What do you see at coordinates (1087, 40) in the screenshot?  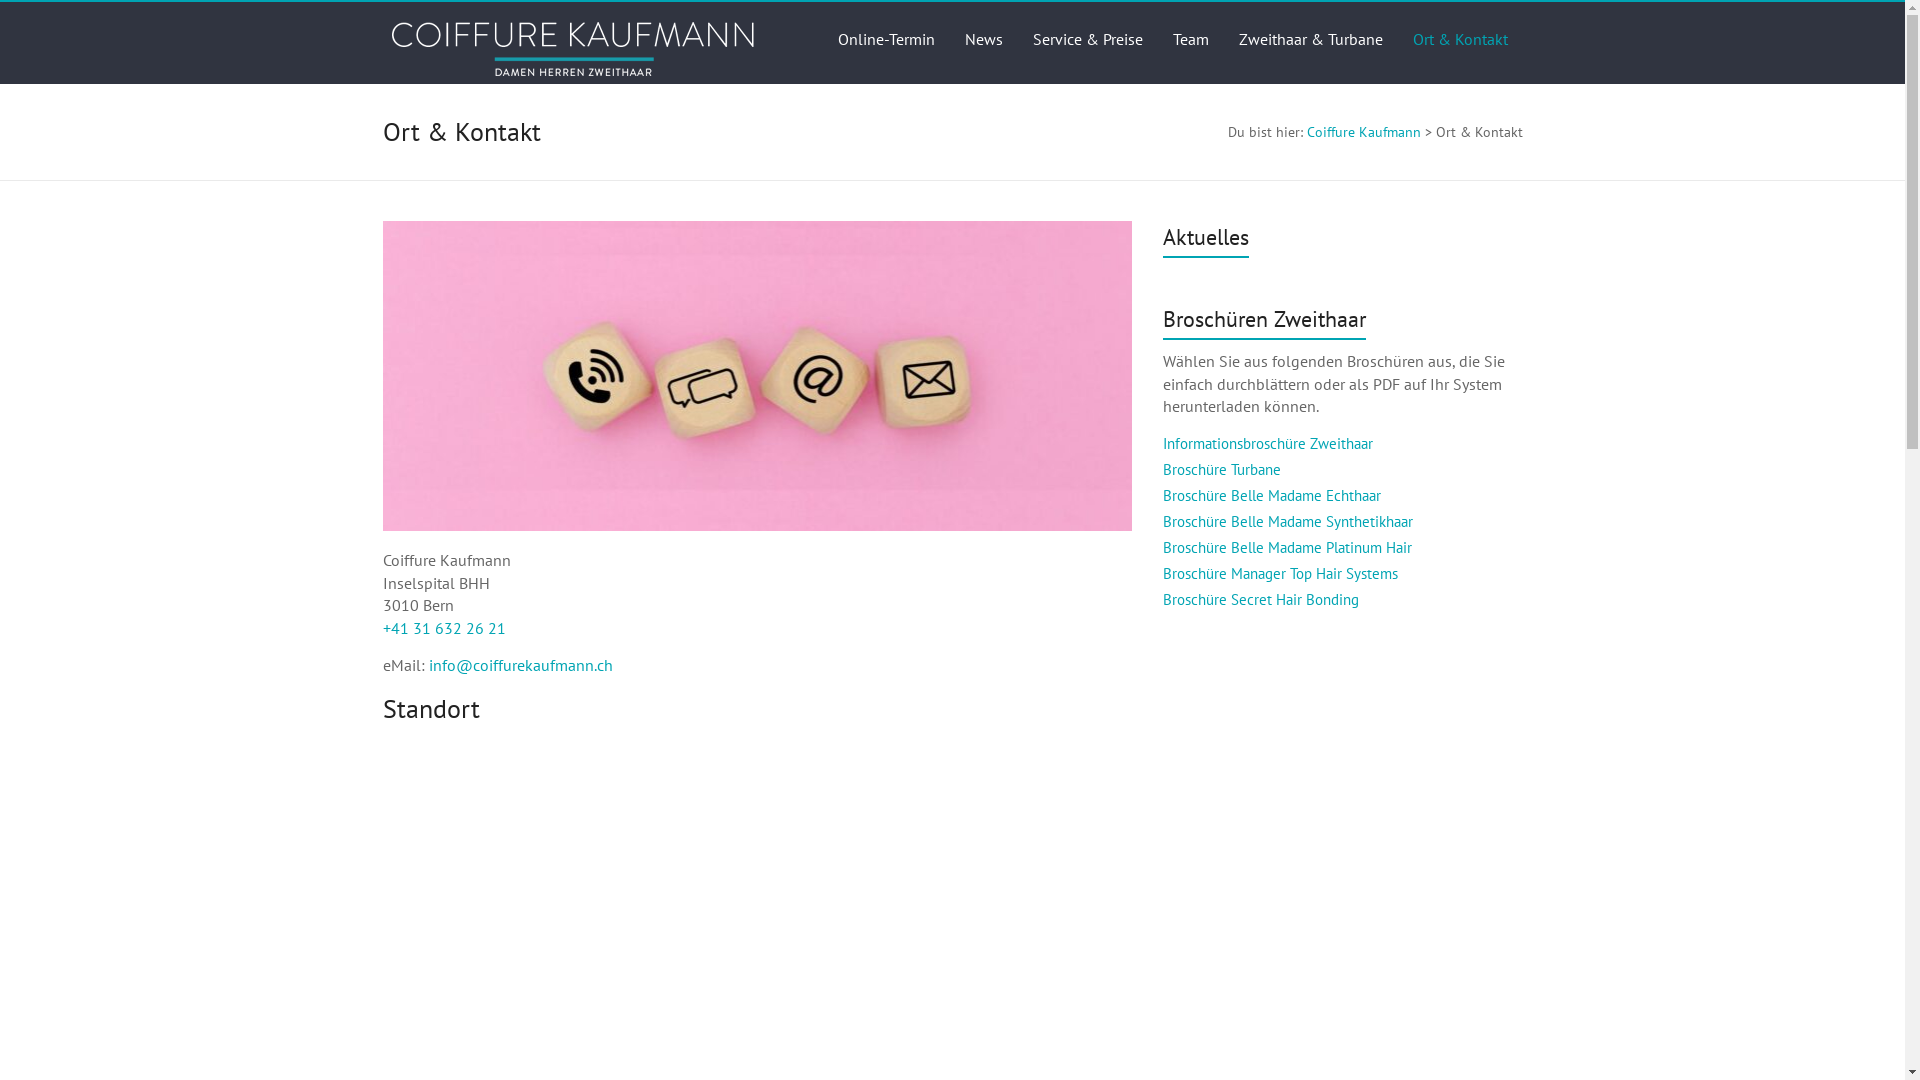 I see `Service & Preise` at bounding box center [1087, 40].